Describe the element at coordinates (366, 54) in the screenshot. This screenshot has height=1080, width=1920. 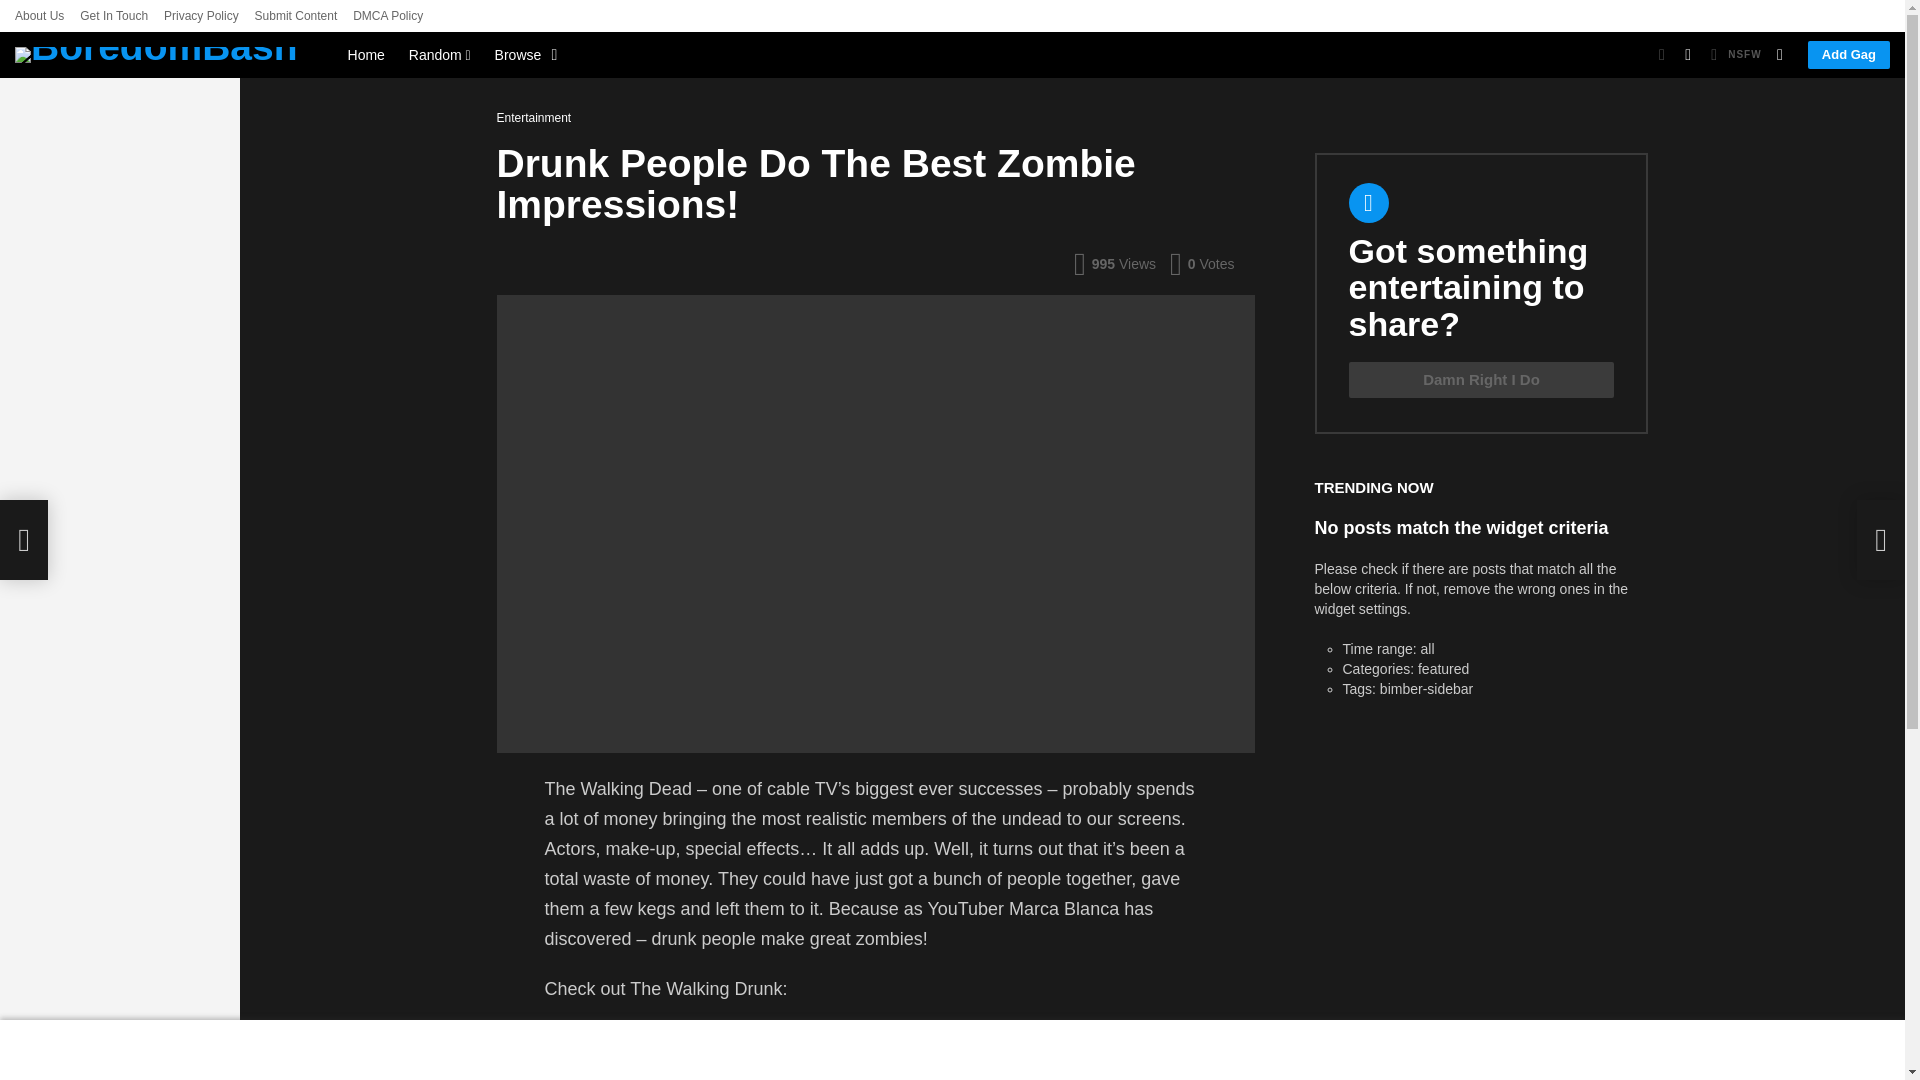
I see `Home` at that location.